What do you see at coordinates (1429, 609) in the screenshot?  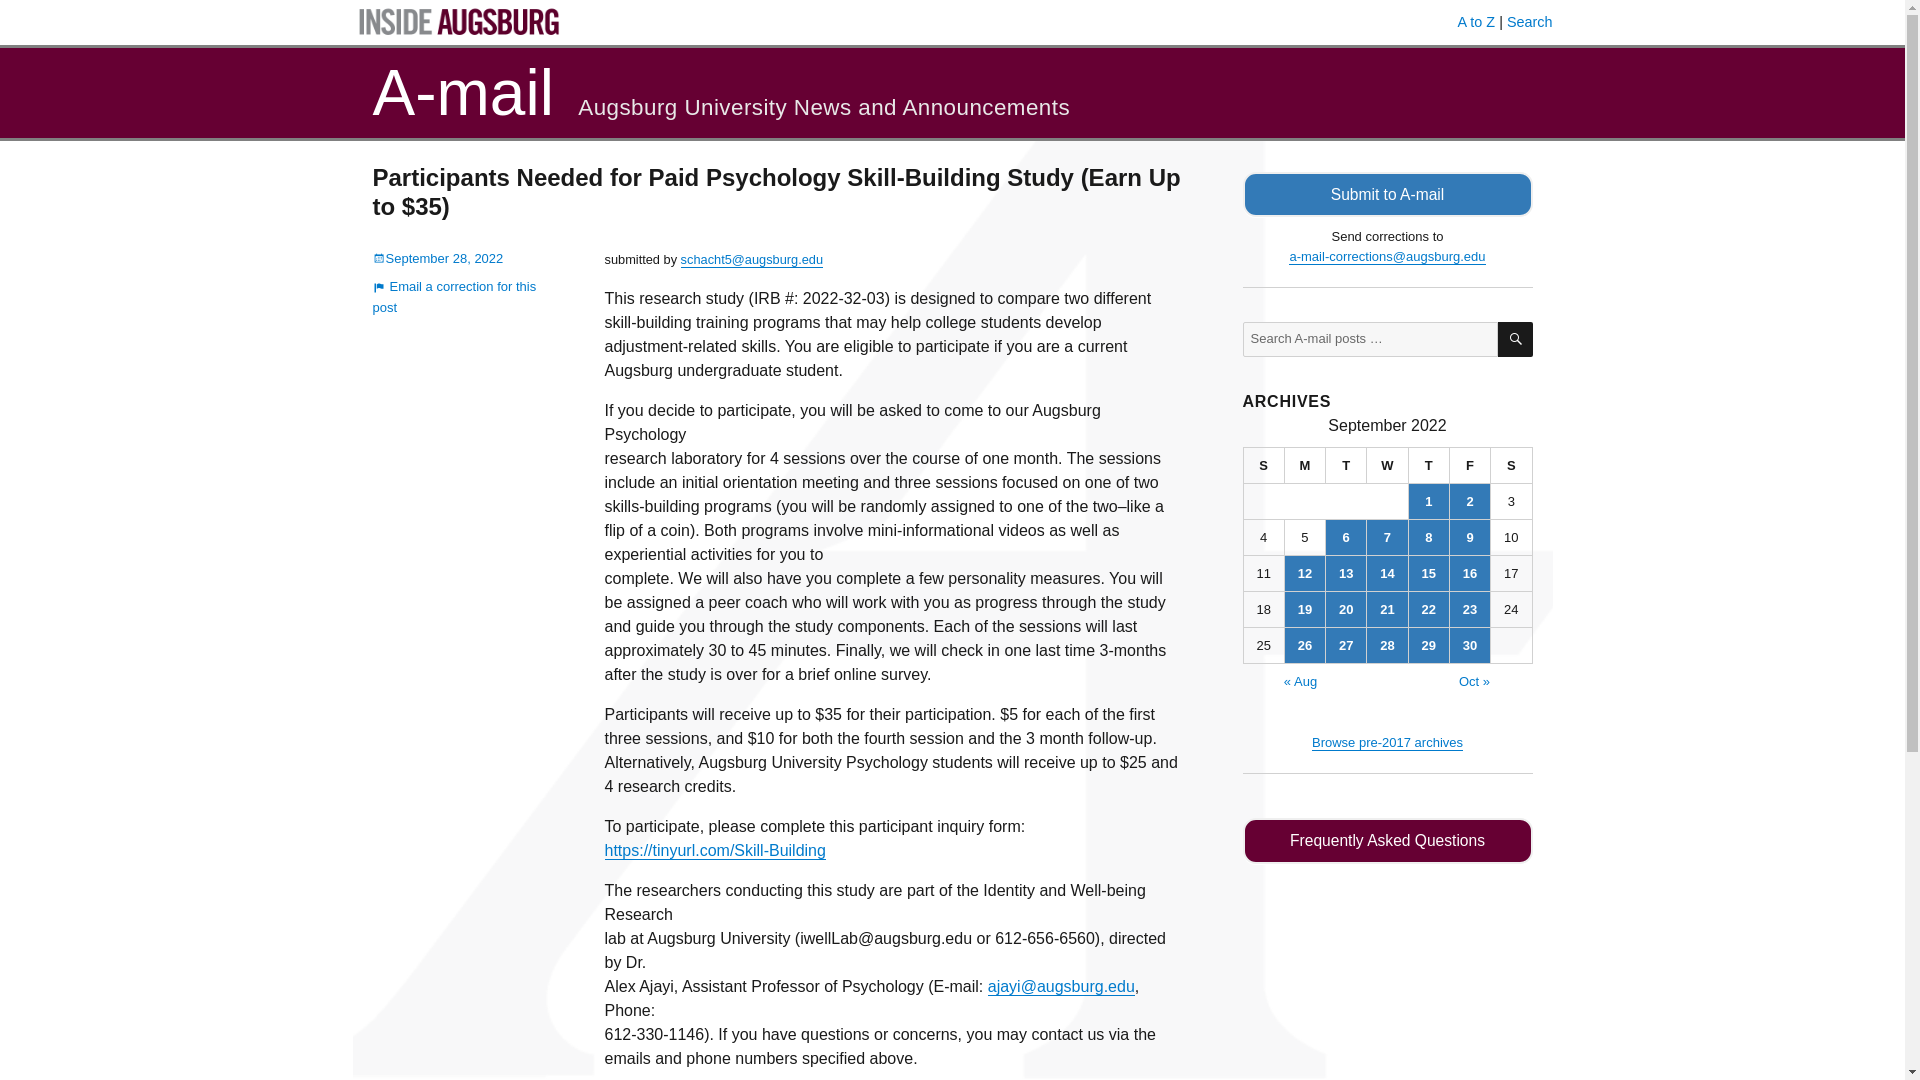 I see `22` at bounding box center [1429, 609].